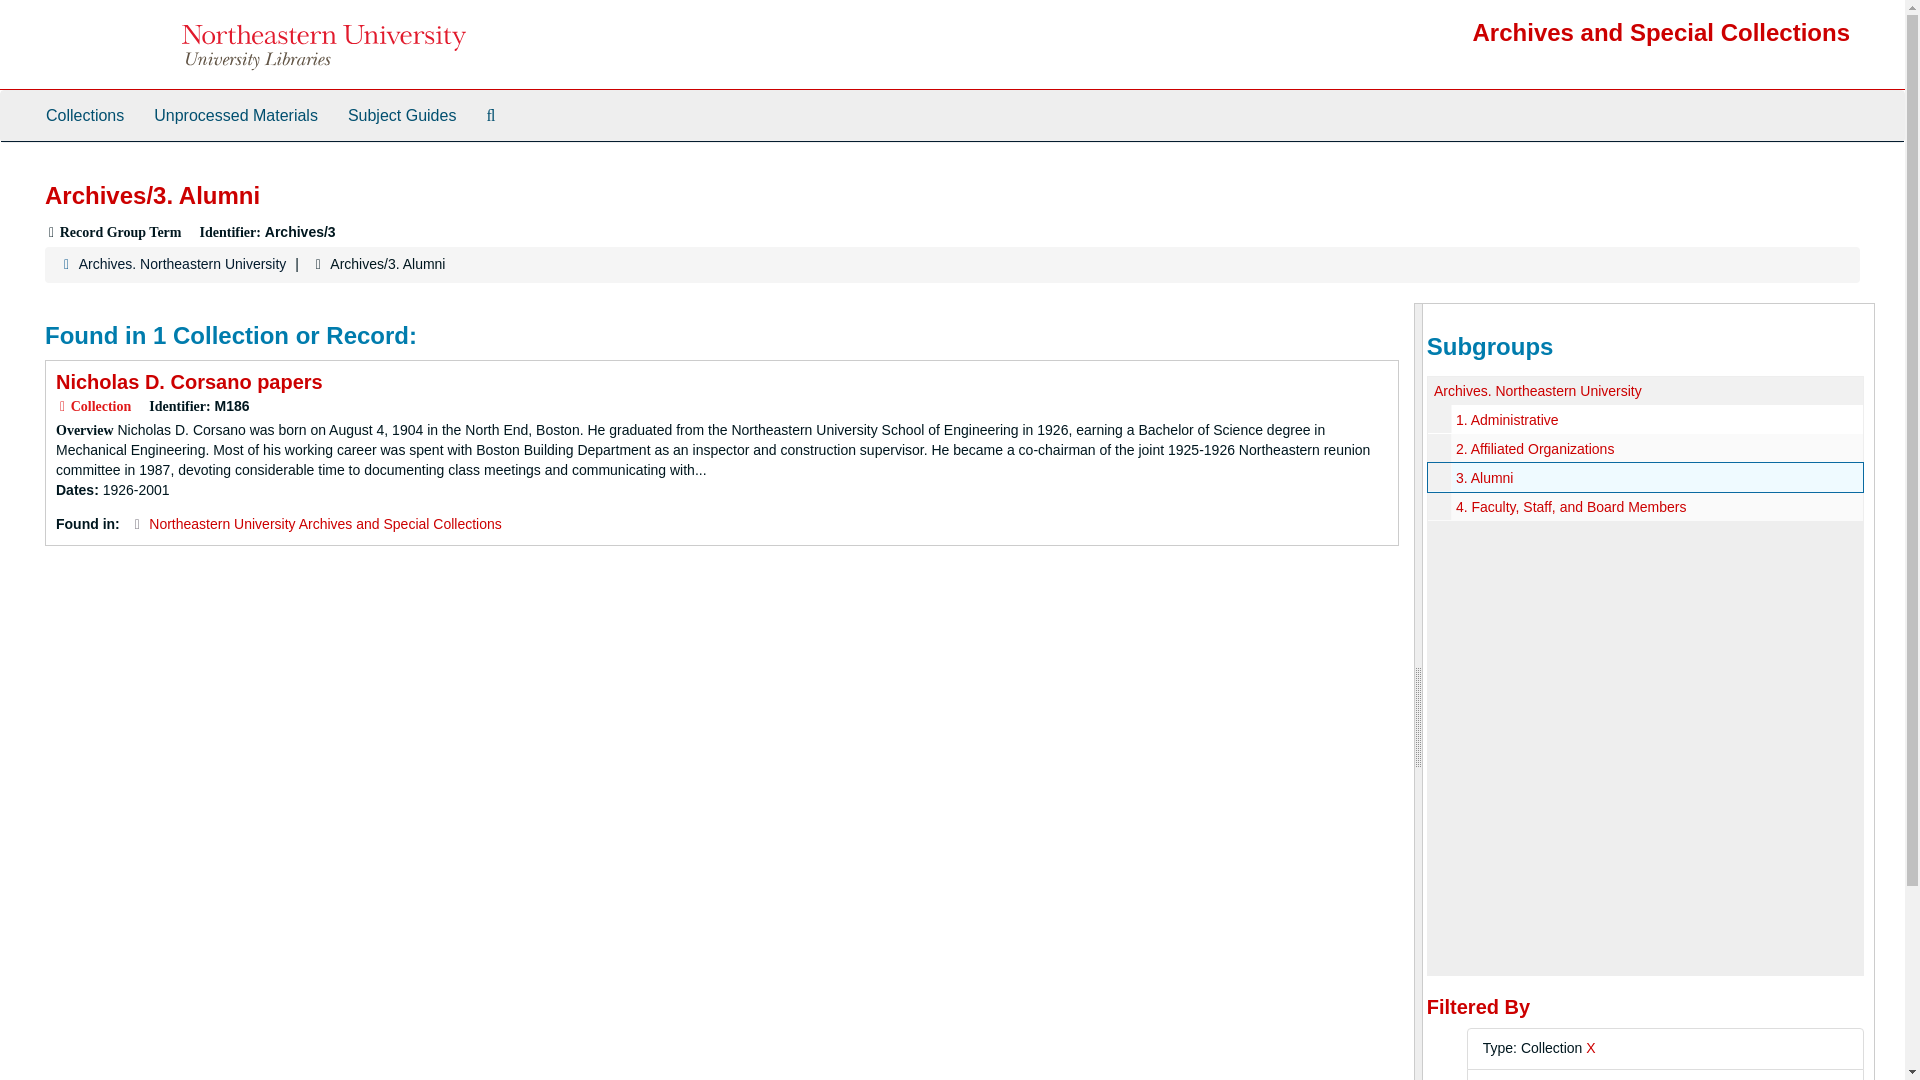 The width and height of the screenshot is (1920, 1080). I want to click on 1. Administrative, so click(1507, 419).